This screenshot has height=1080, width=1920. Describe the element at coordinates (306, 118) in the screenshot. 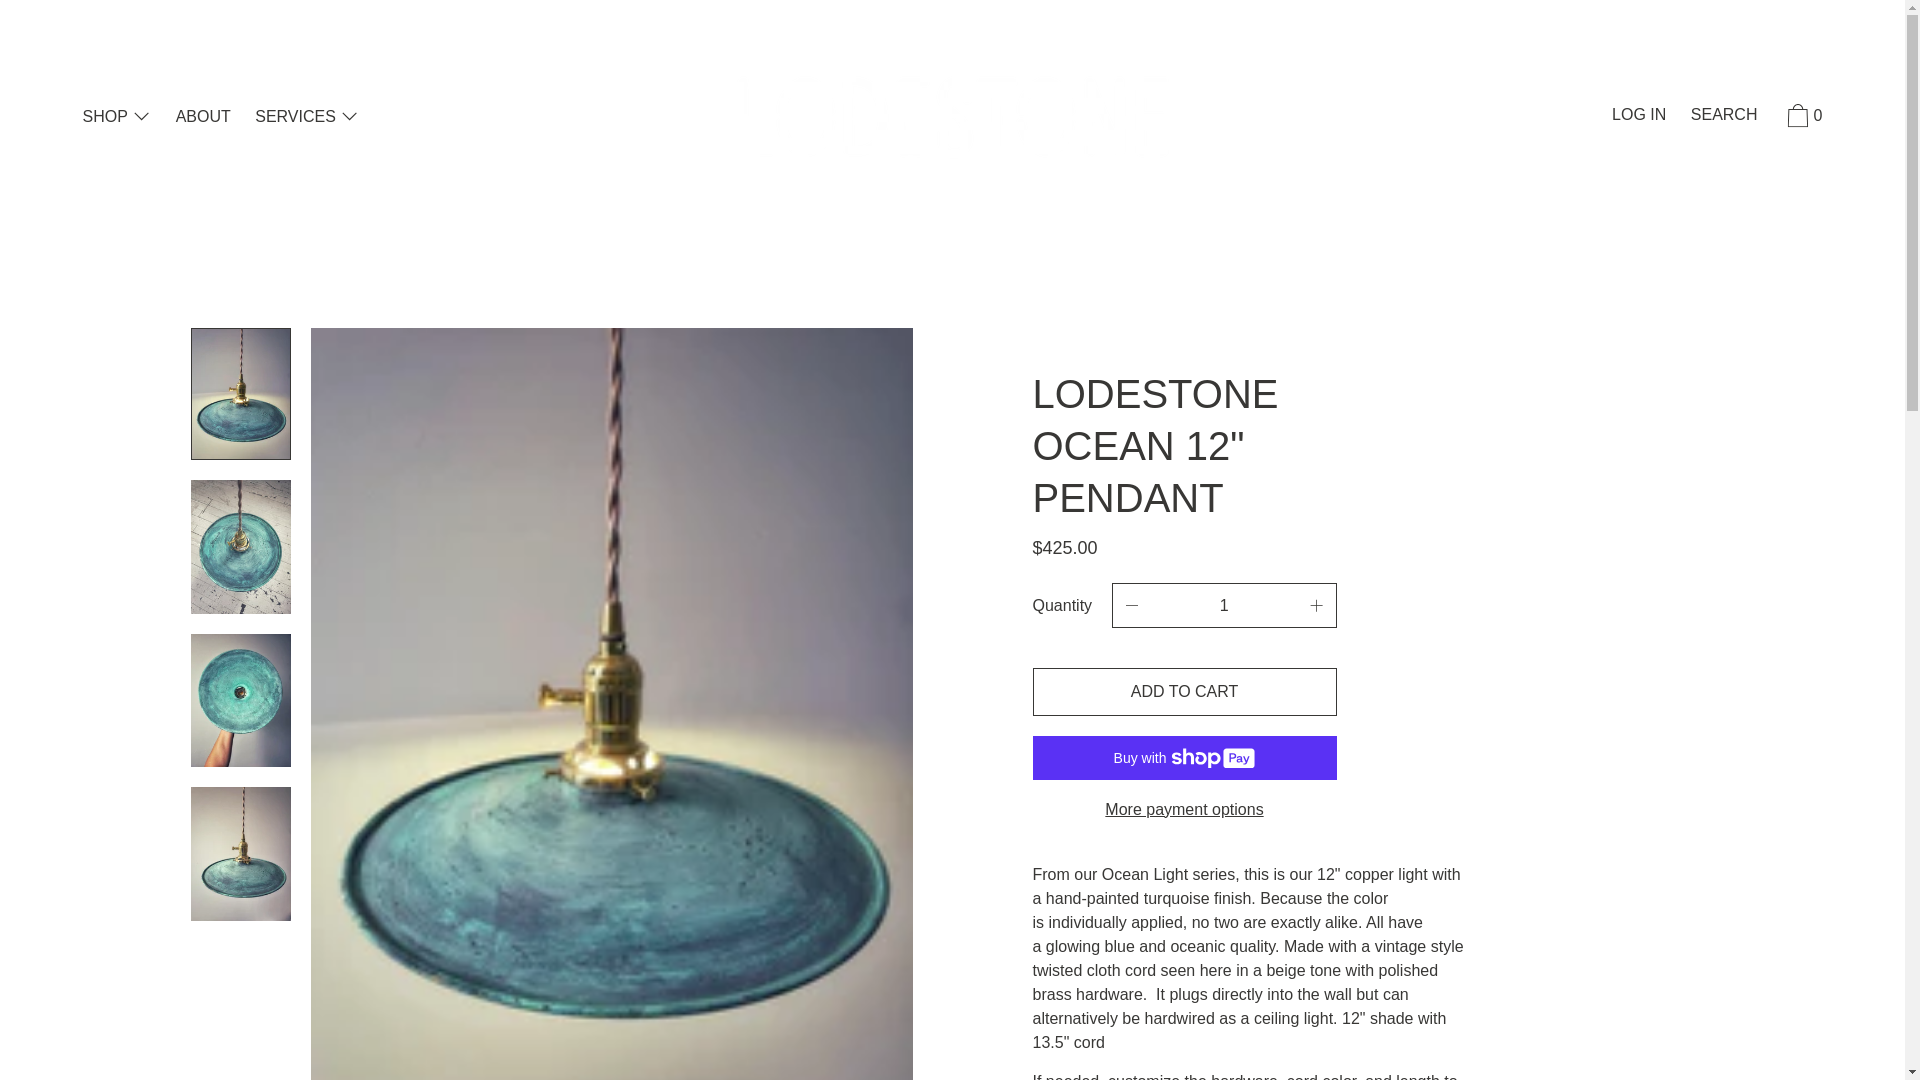

I see `SERVICES` at that location.